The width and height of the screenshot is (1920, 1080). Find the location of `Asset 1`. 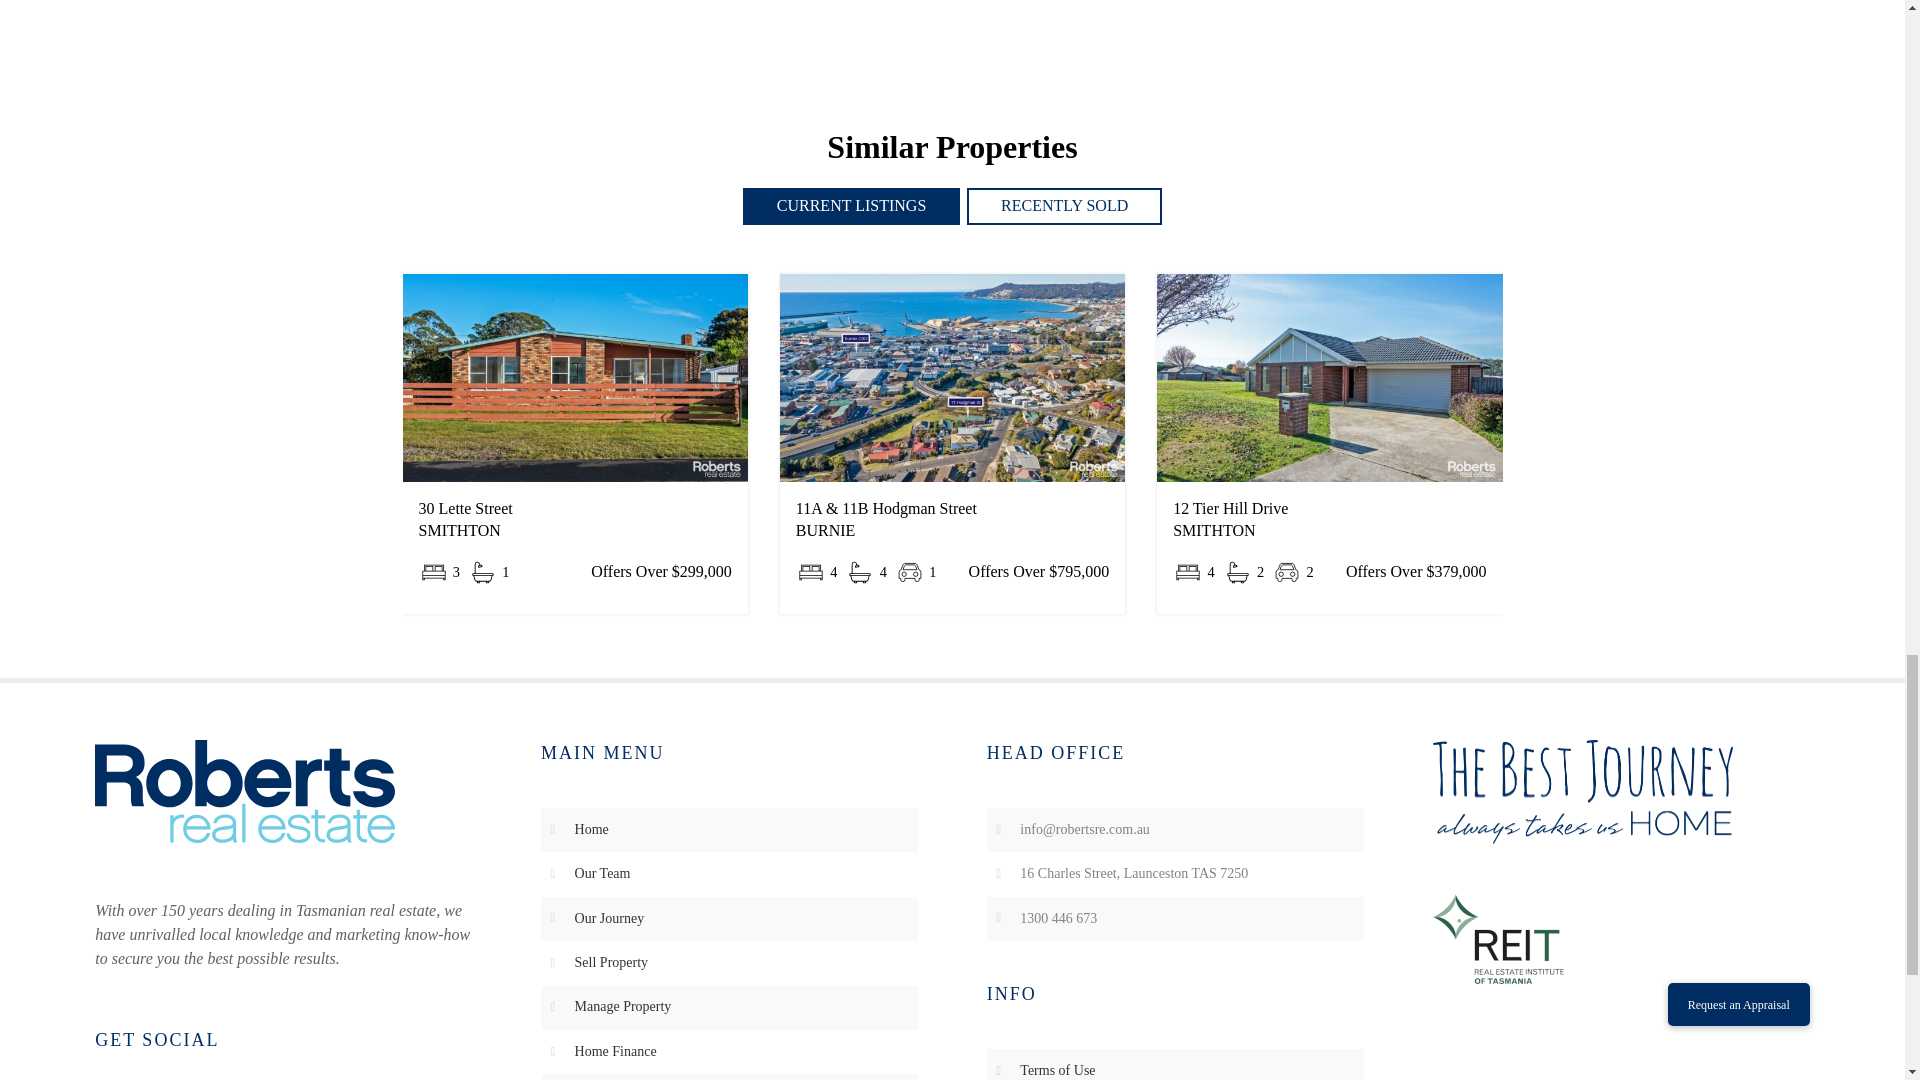

Asset 1 is located at coordinates (244, 791).